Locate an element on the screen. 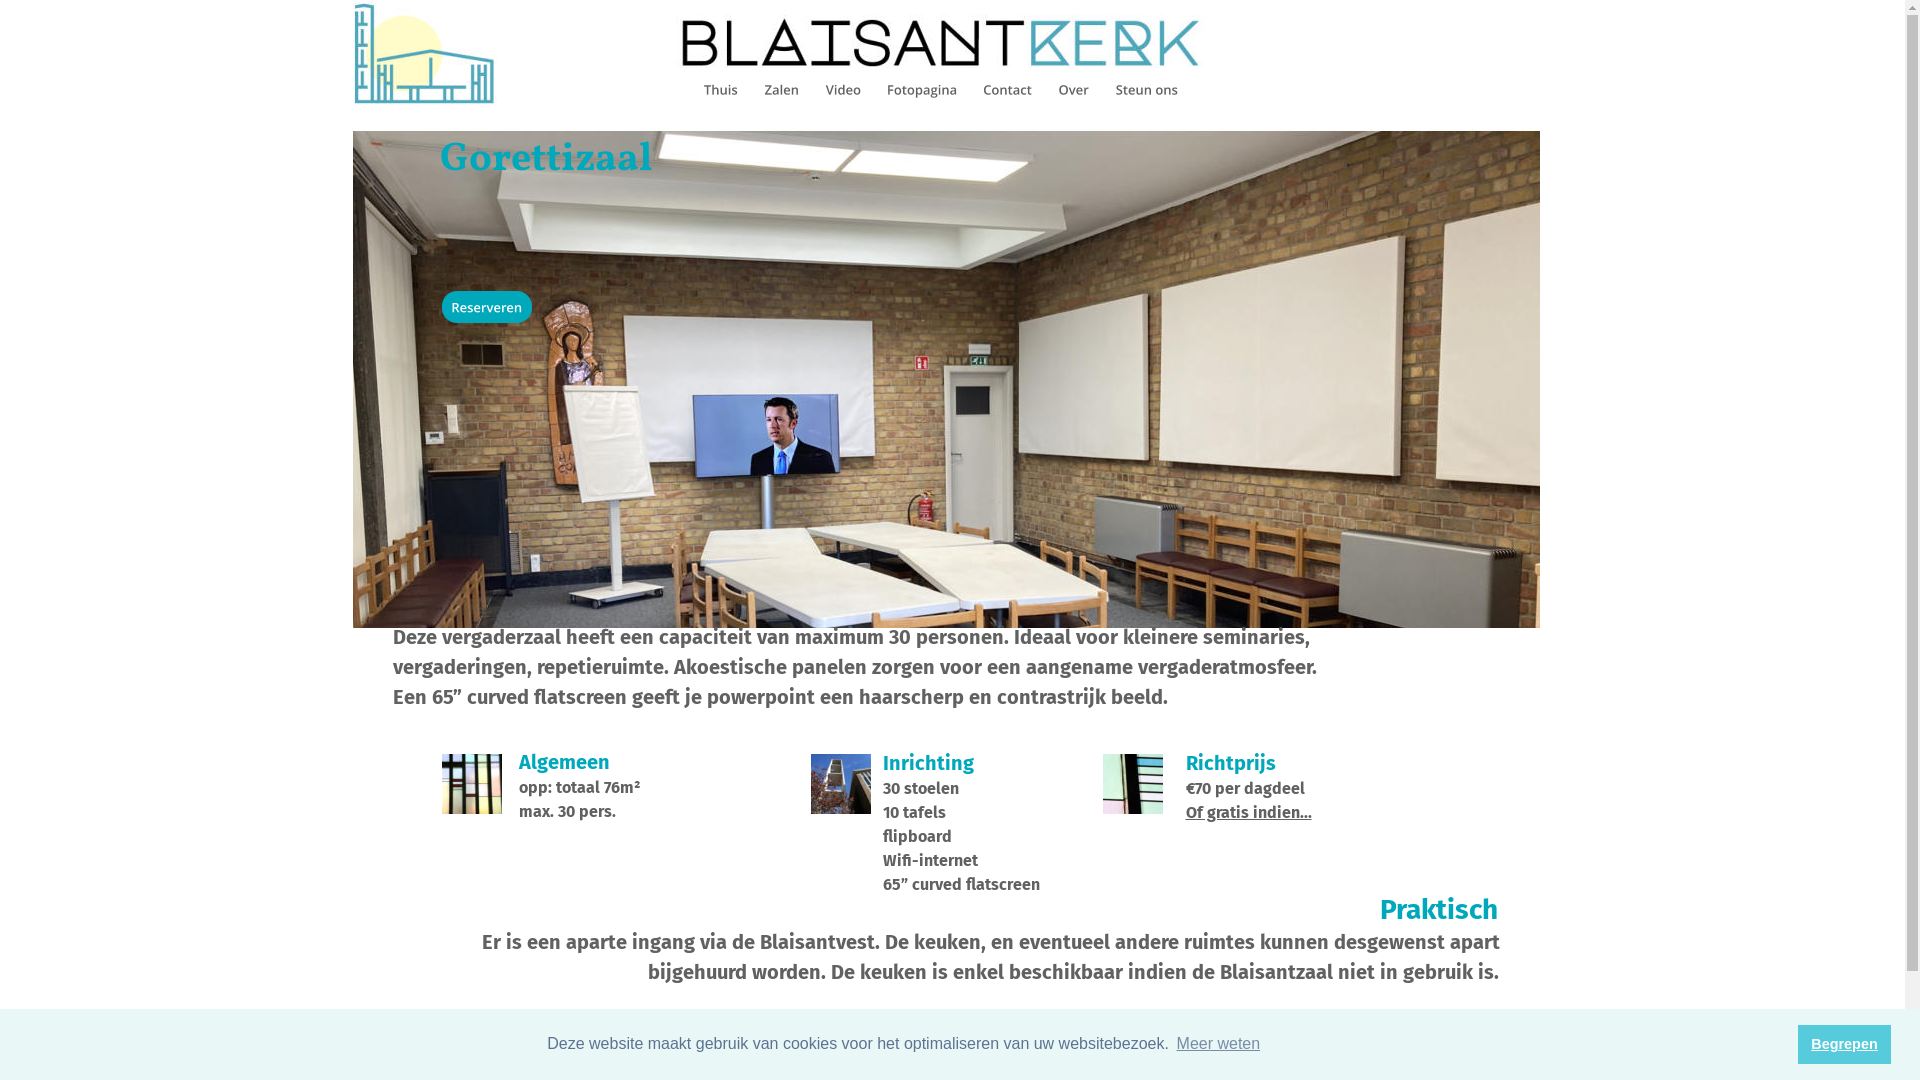  3 is located at coordinates (944, 670).